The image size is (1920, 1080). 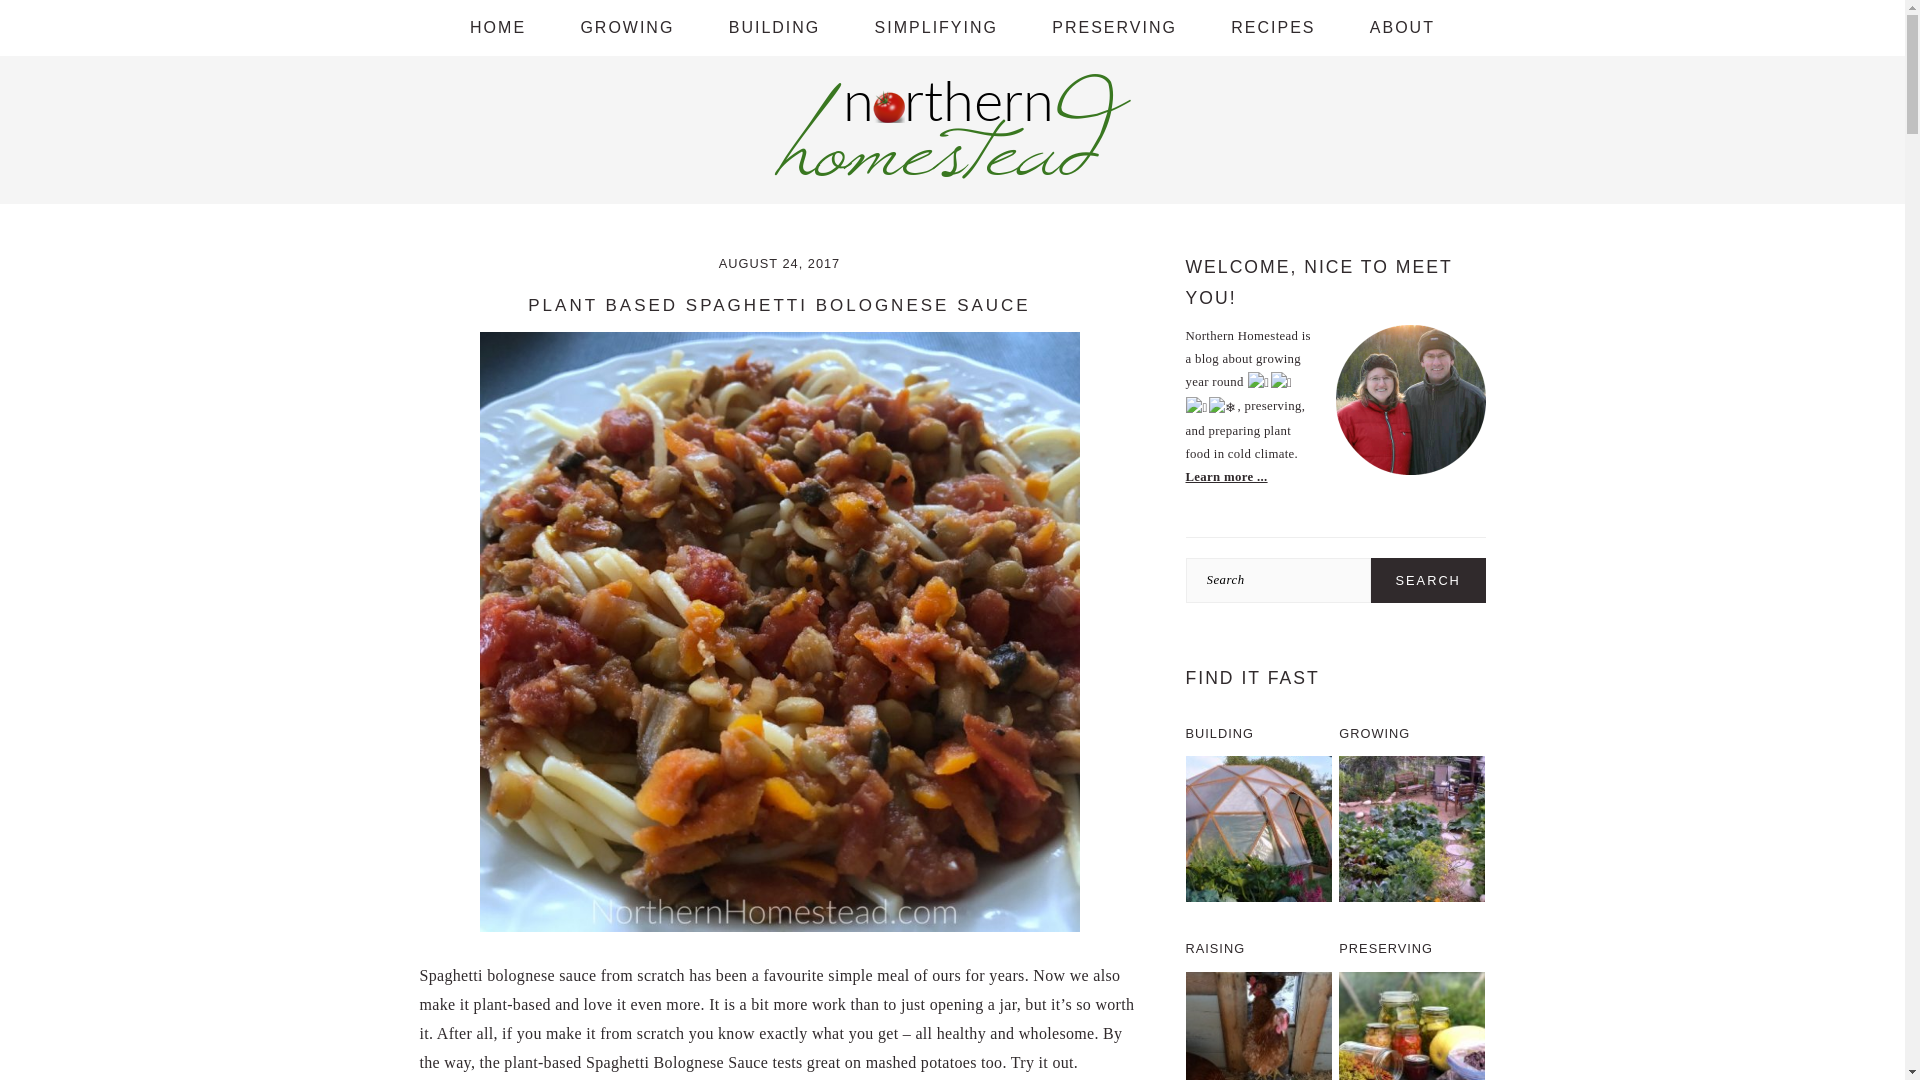 What do you see at coordinates (936, 28) in the screenshot?
I see `SIMPLIFYING` at bounding box center [936, 28].